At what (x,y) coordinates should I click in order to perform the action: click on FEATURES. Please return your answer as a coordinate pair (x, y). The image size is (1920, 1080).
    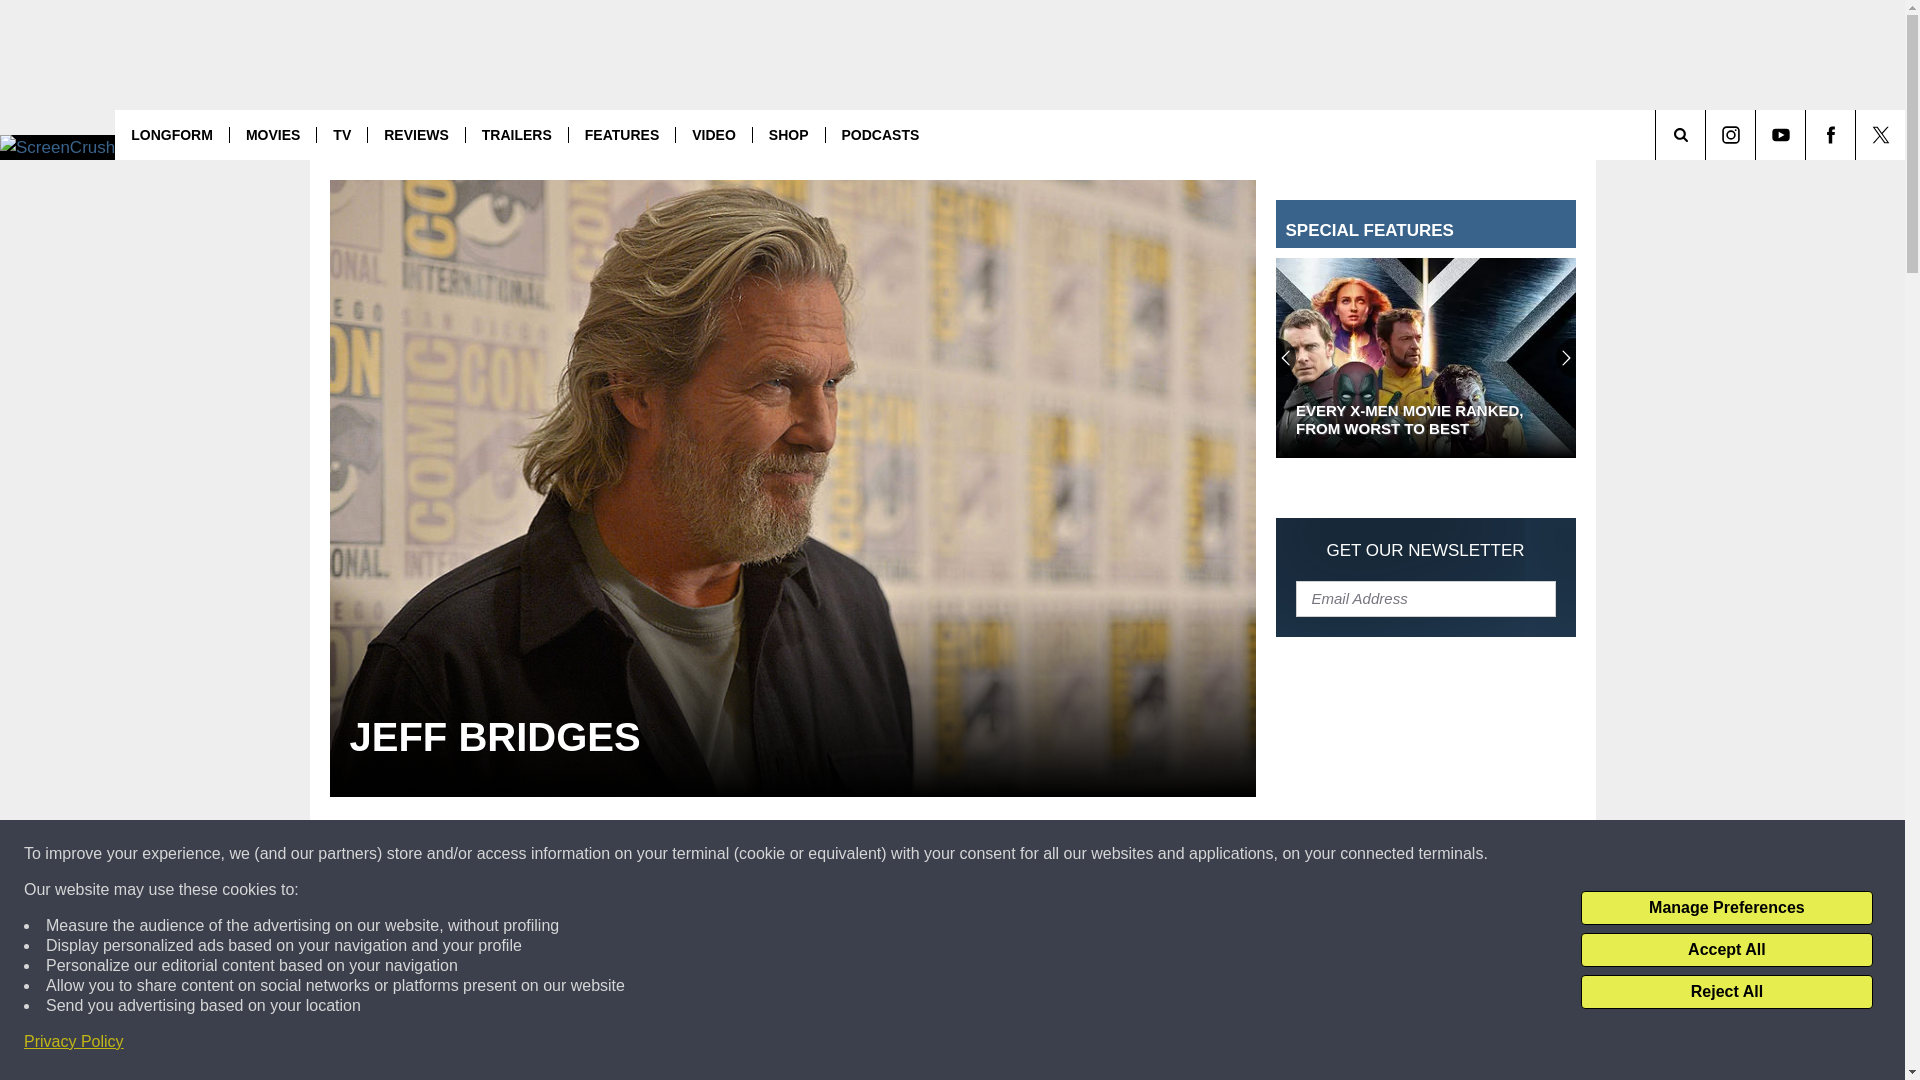
    Looking at the image, I should click on (622, 134).